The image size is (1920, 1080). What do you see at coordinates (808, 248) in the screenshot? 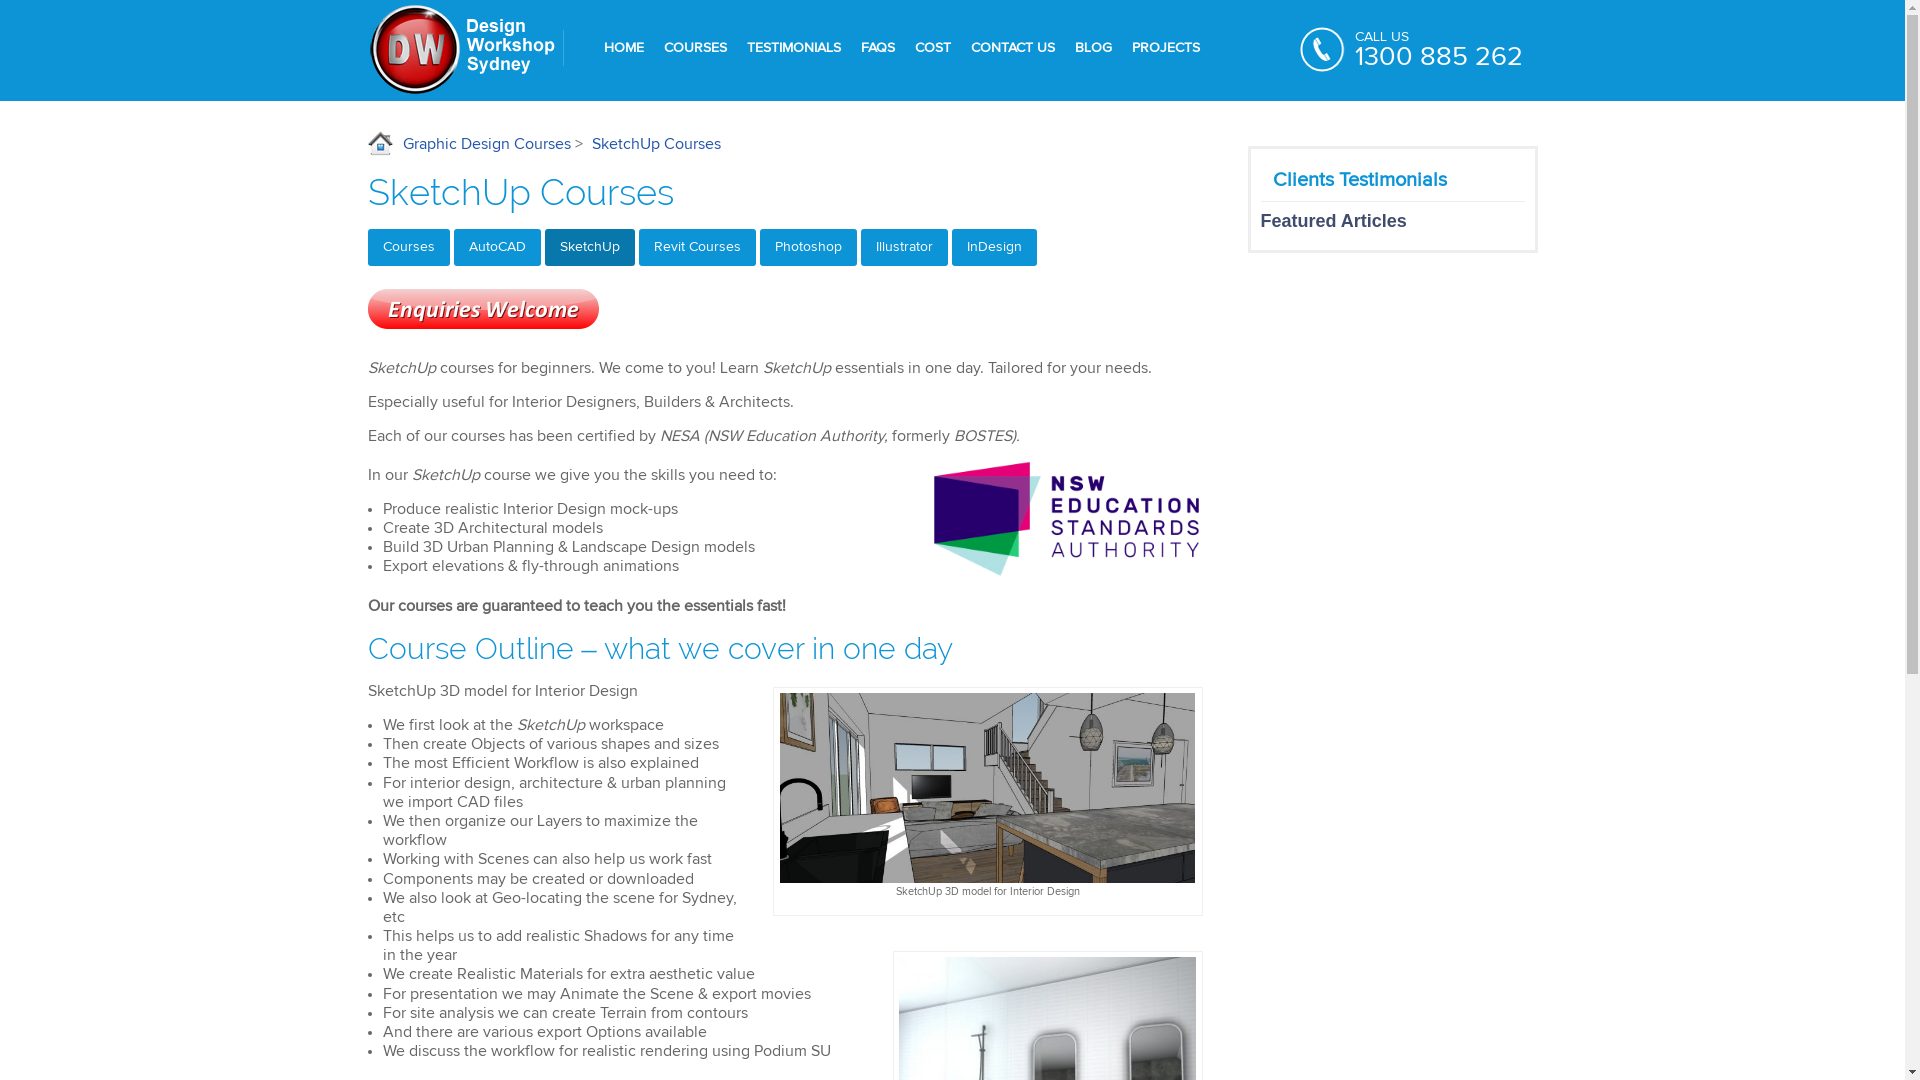
I see `Photoshop` at bounding box center [808, 248].